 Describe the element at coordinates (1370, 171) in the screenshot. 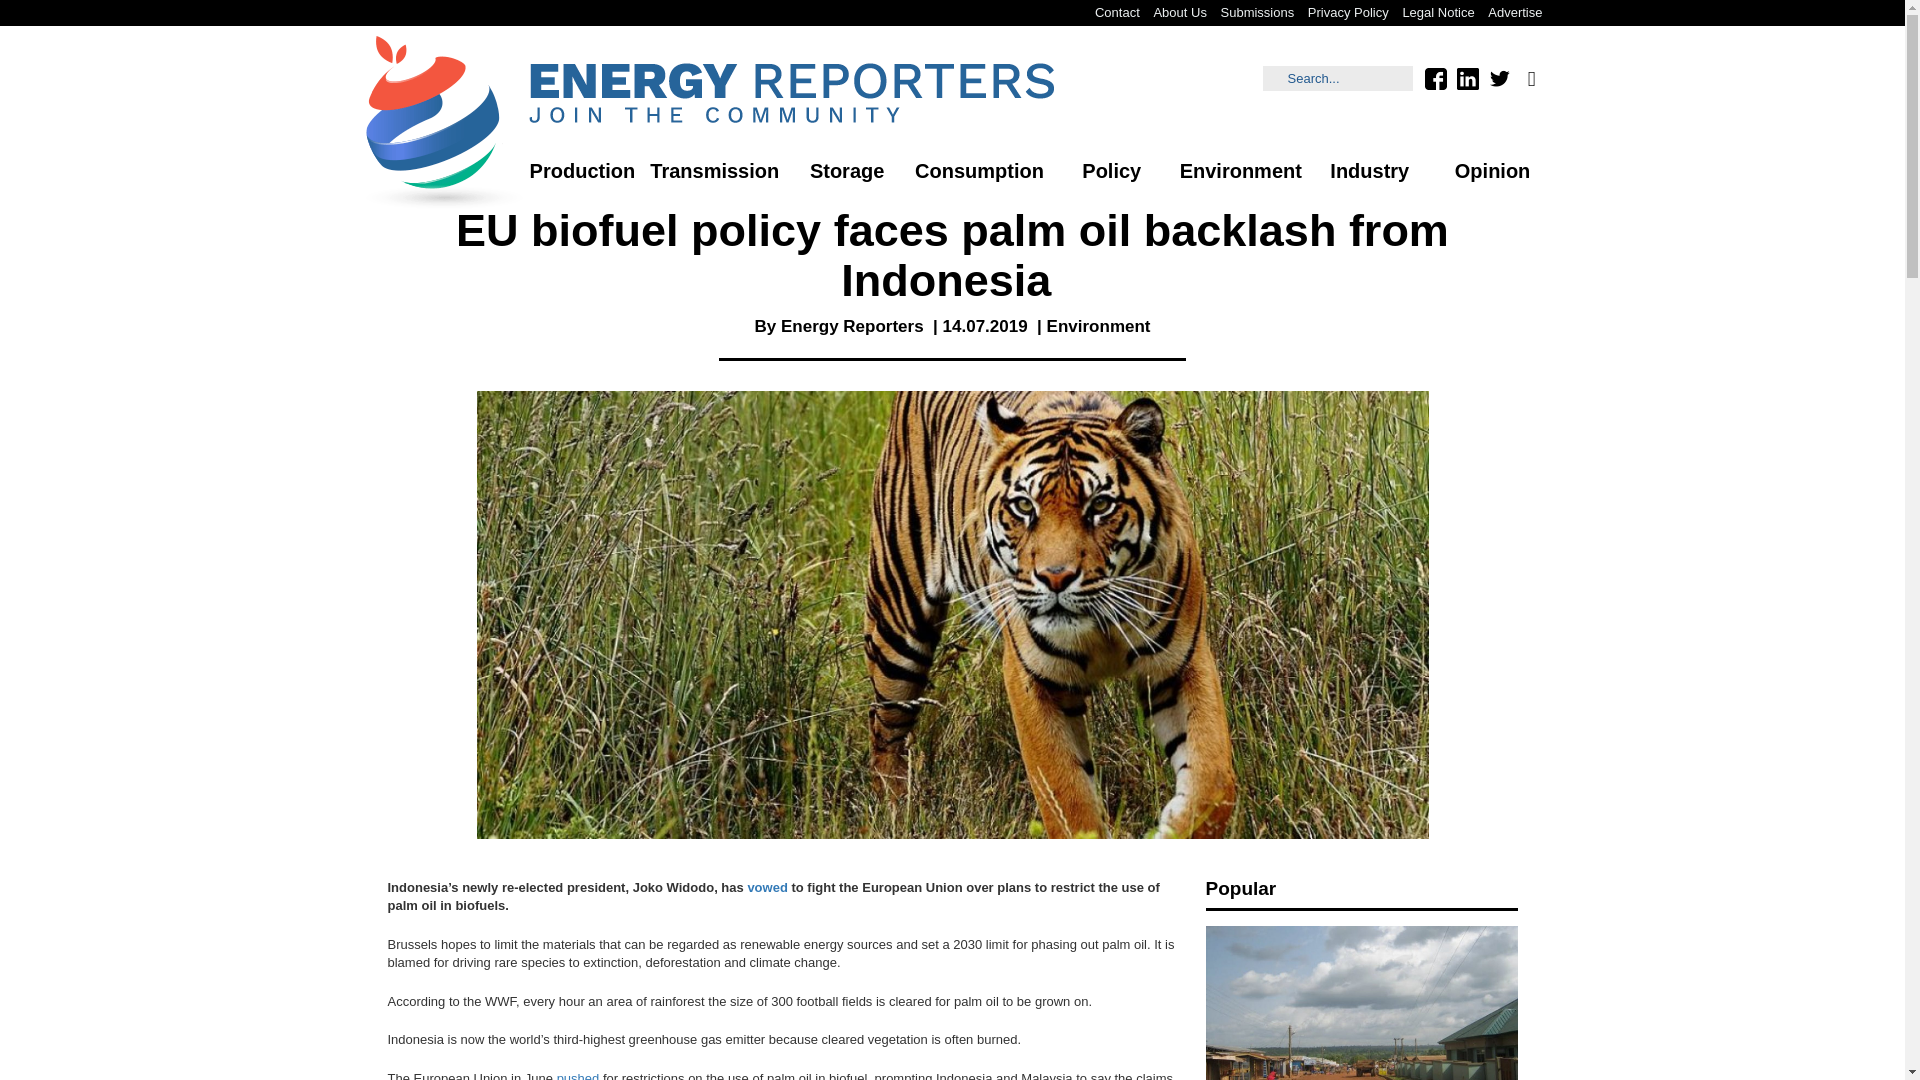

I see `Industry` at that location.